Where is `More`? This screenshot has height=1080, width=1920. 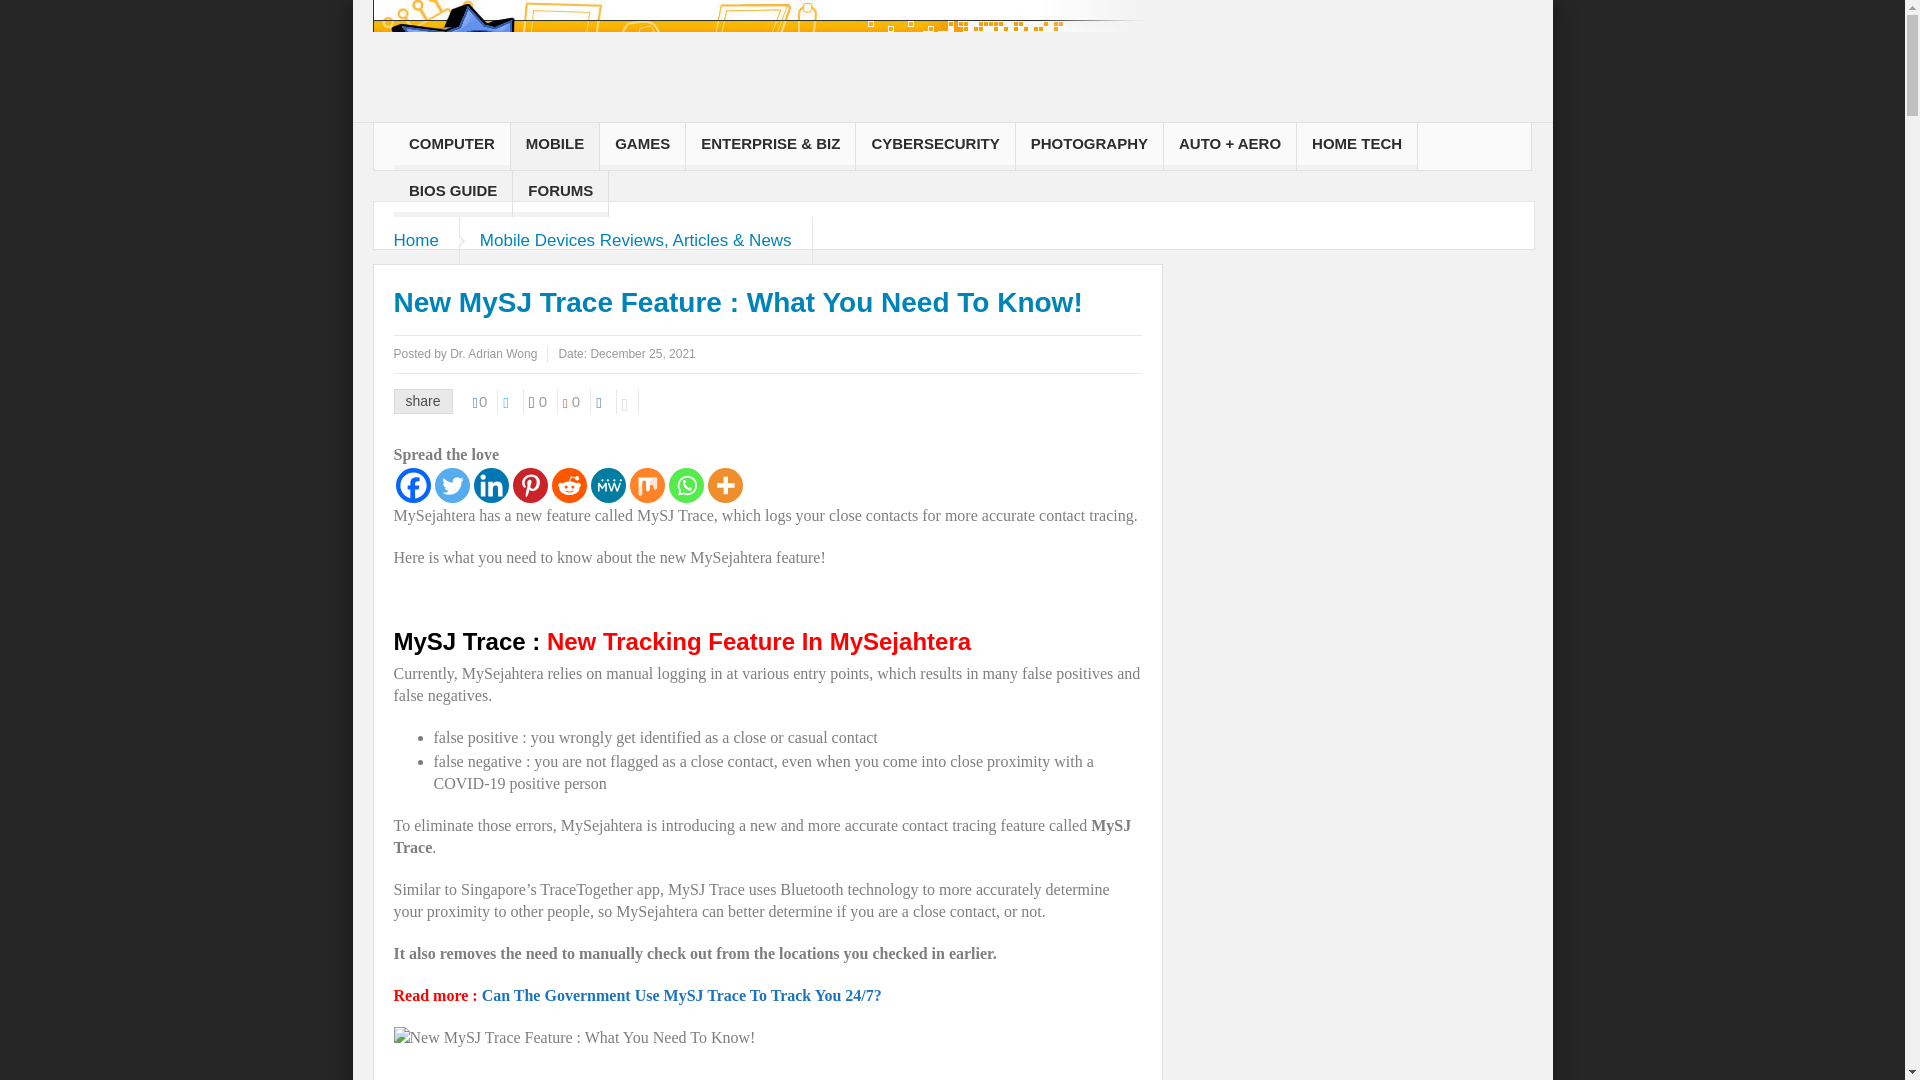 More is located at coordinates (726, 485).